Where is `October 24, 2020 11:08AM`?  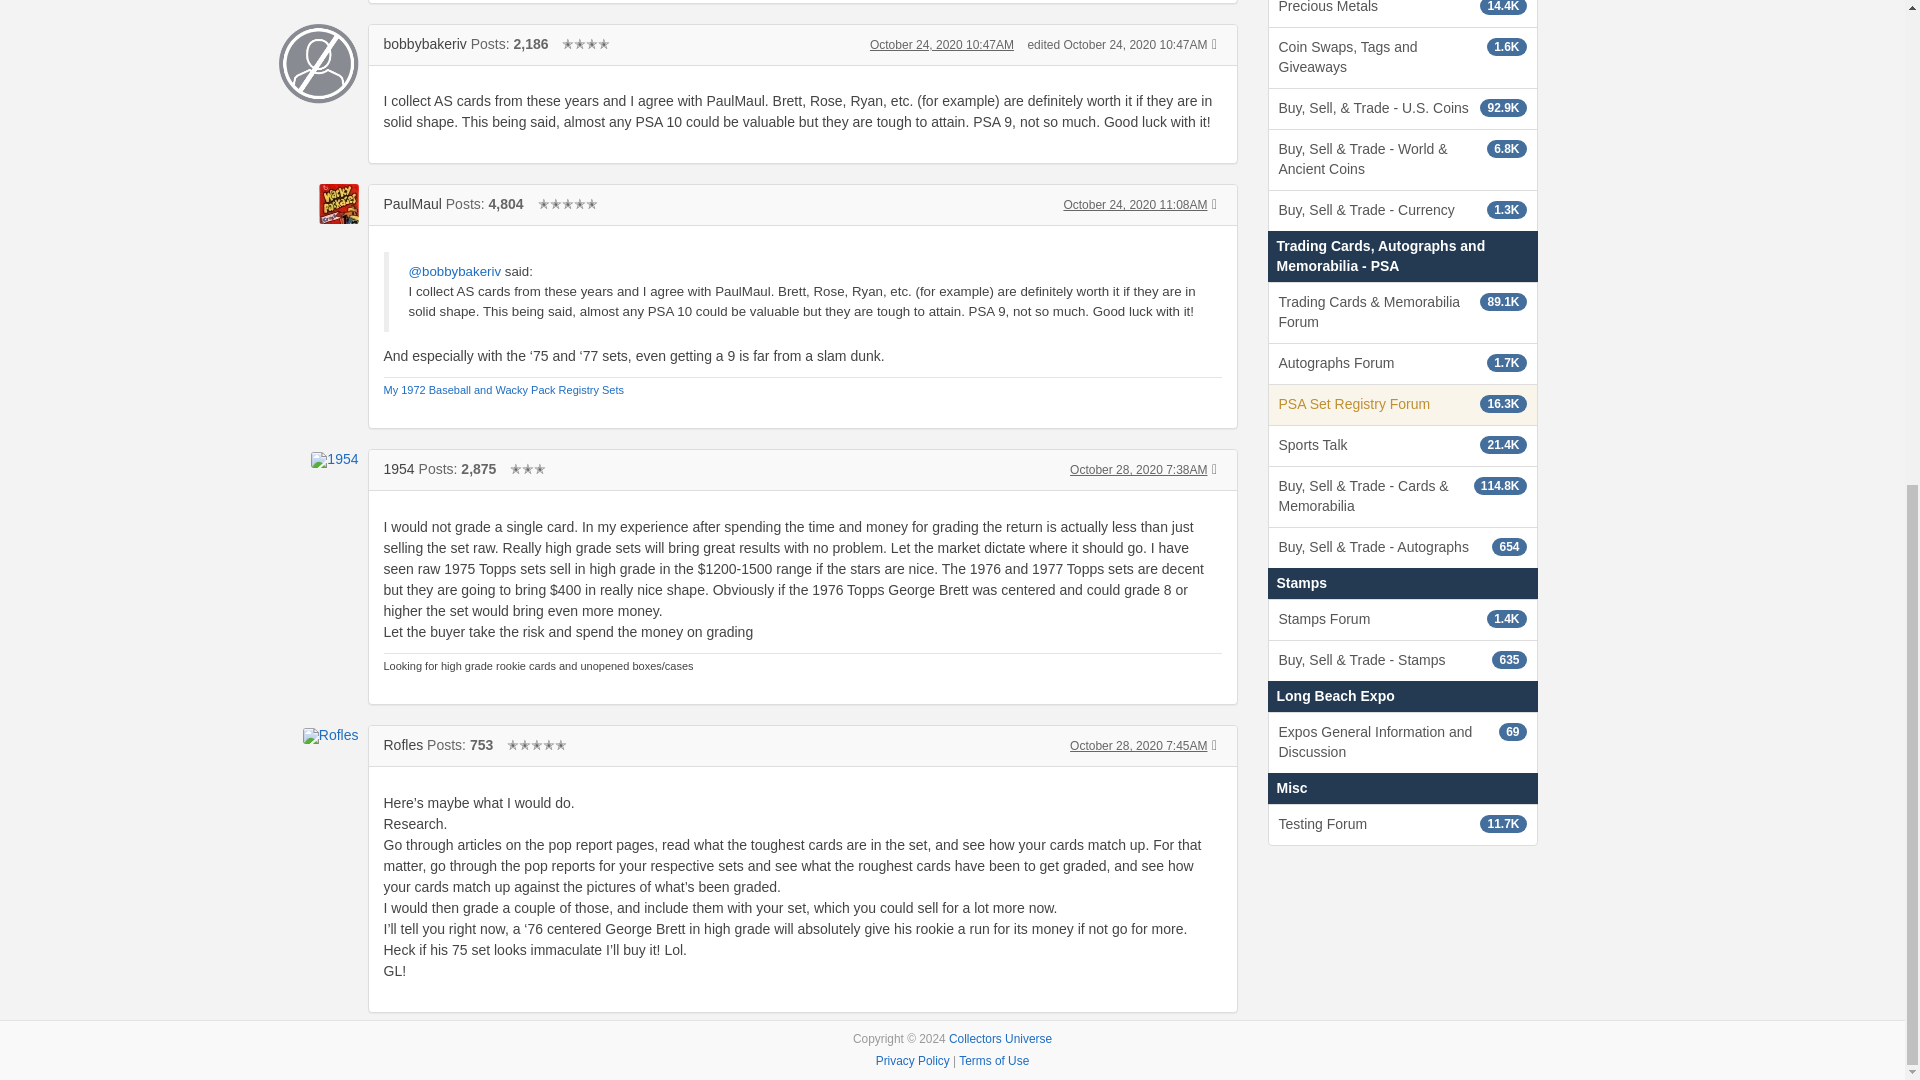
October 24, 2020 11:08AM is located at coordinates (1135, 204).